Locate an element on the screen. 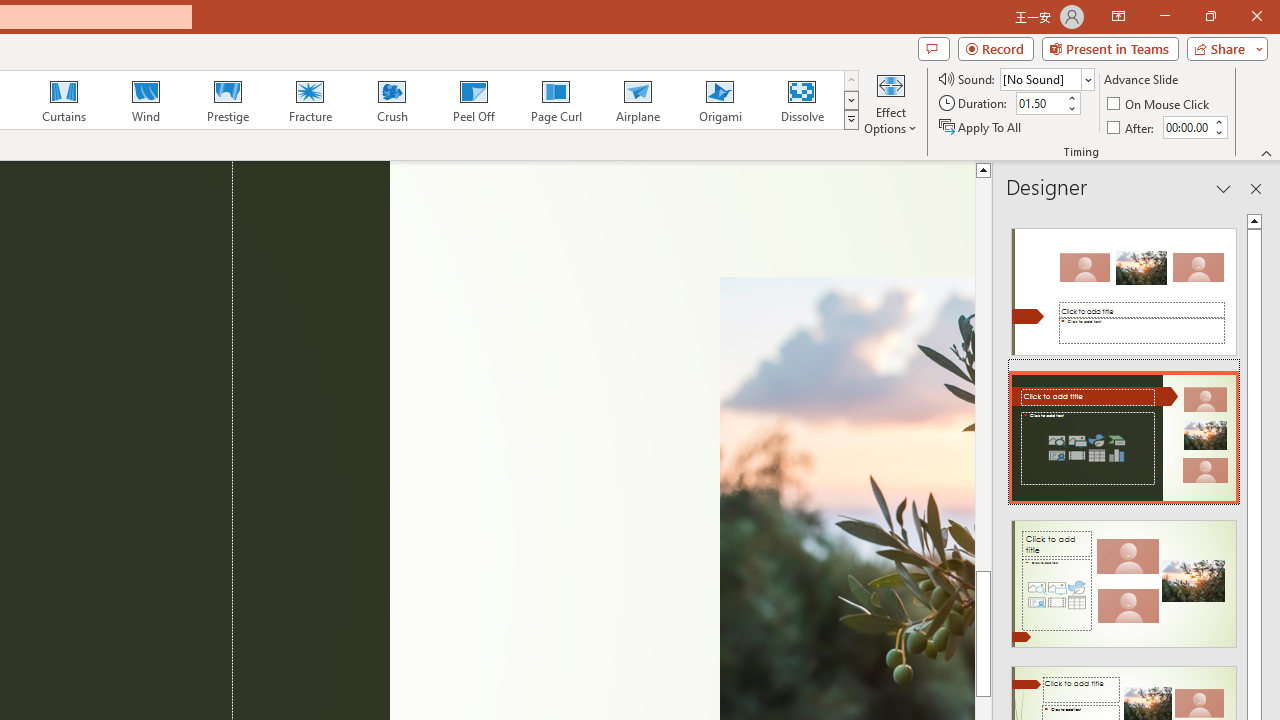  Open is located at coordinates (1088, 80).